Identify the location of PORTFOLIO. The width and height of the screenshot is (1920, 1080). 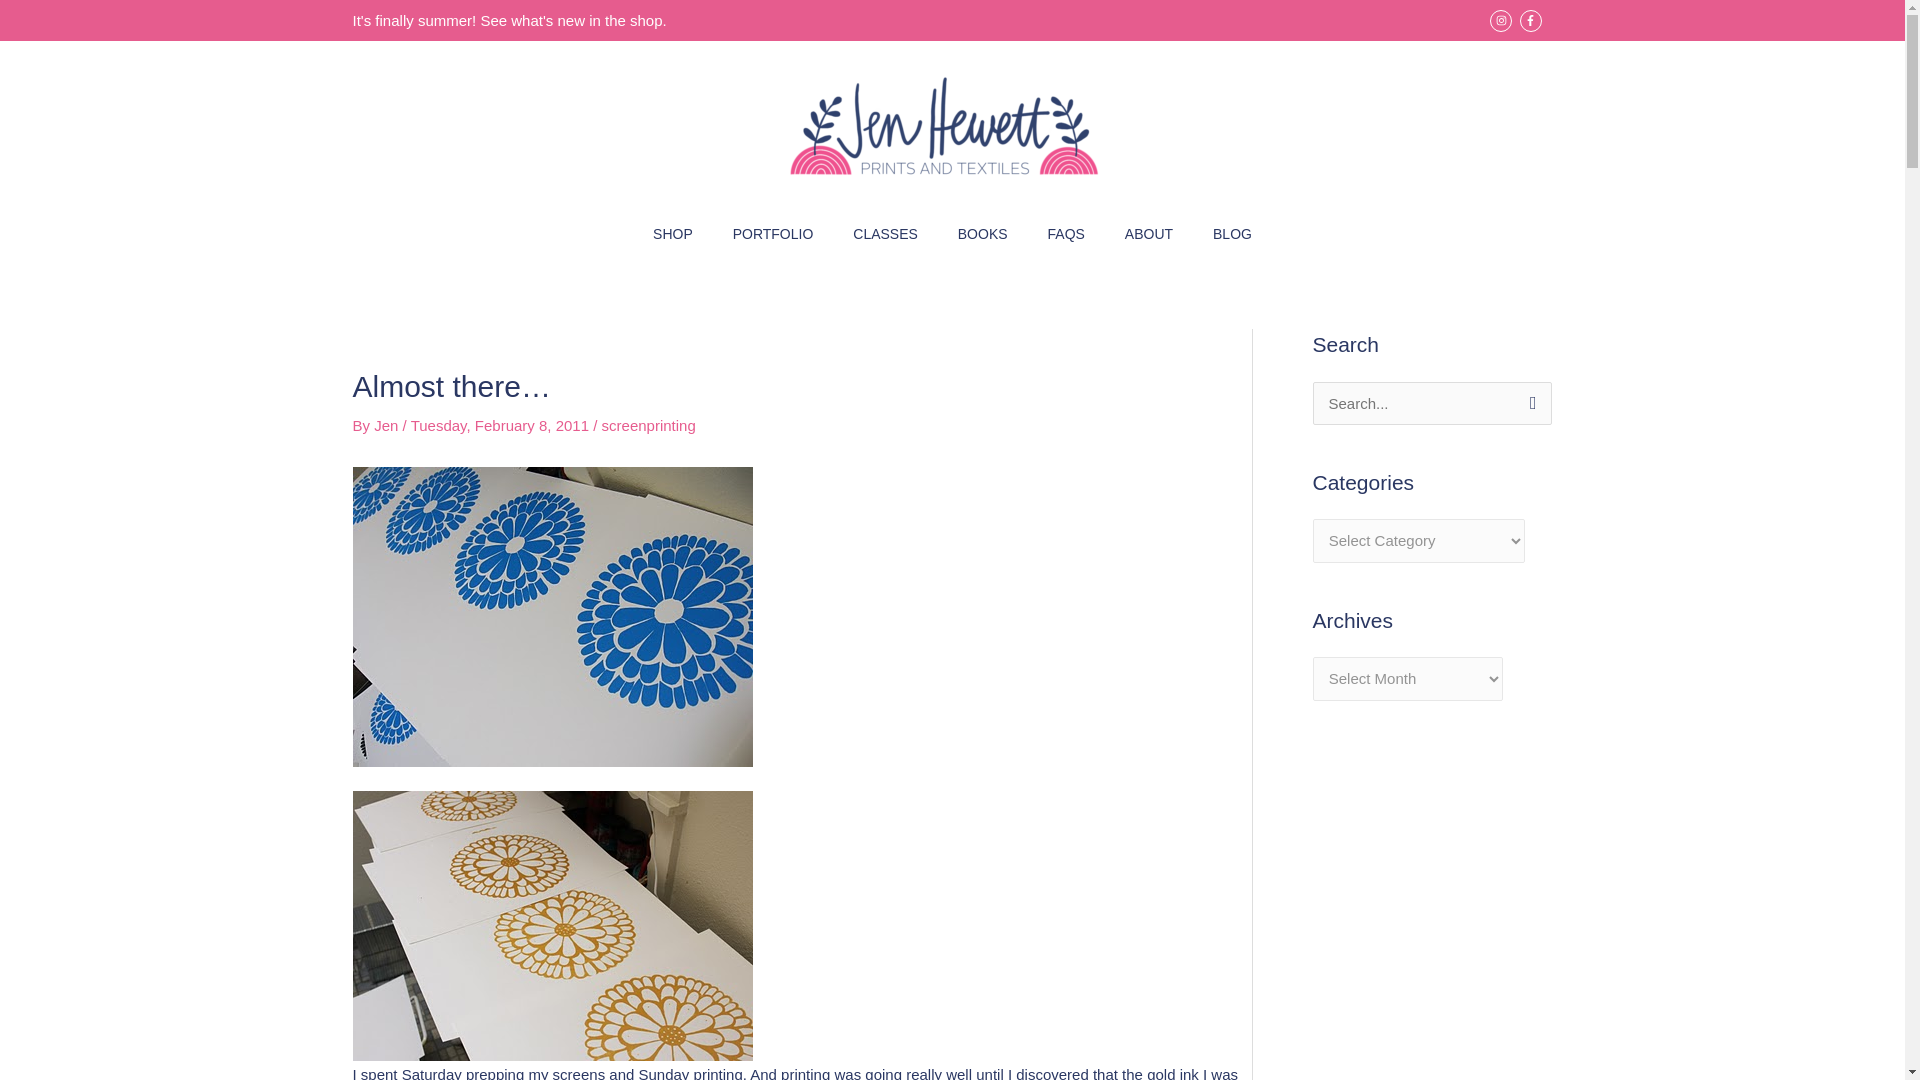
(772, 234).